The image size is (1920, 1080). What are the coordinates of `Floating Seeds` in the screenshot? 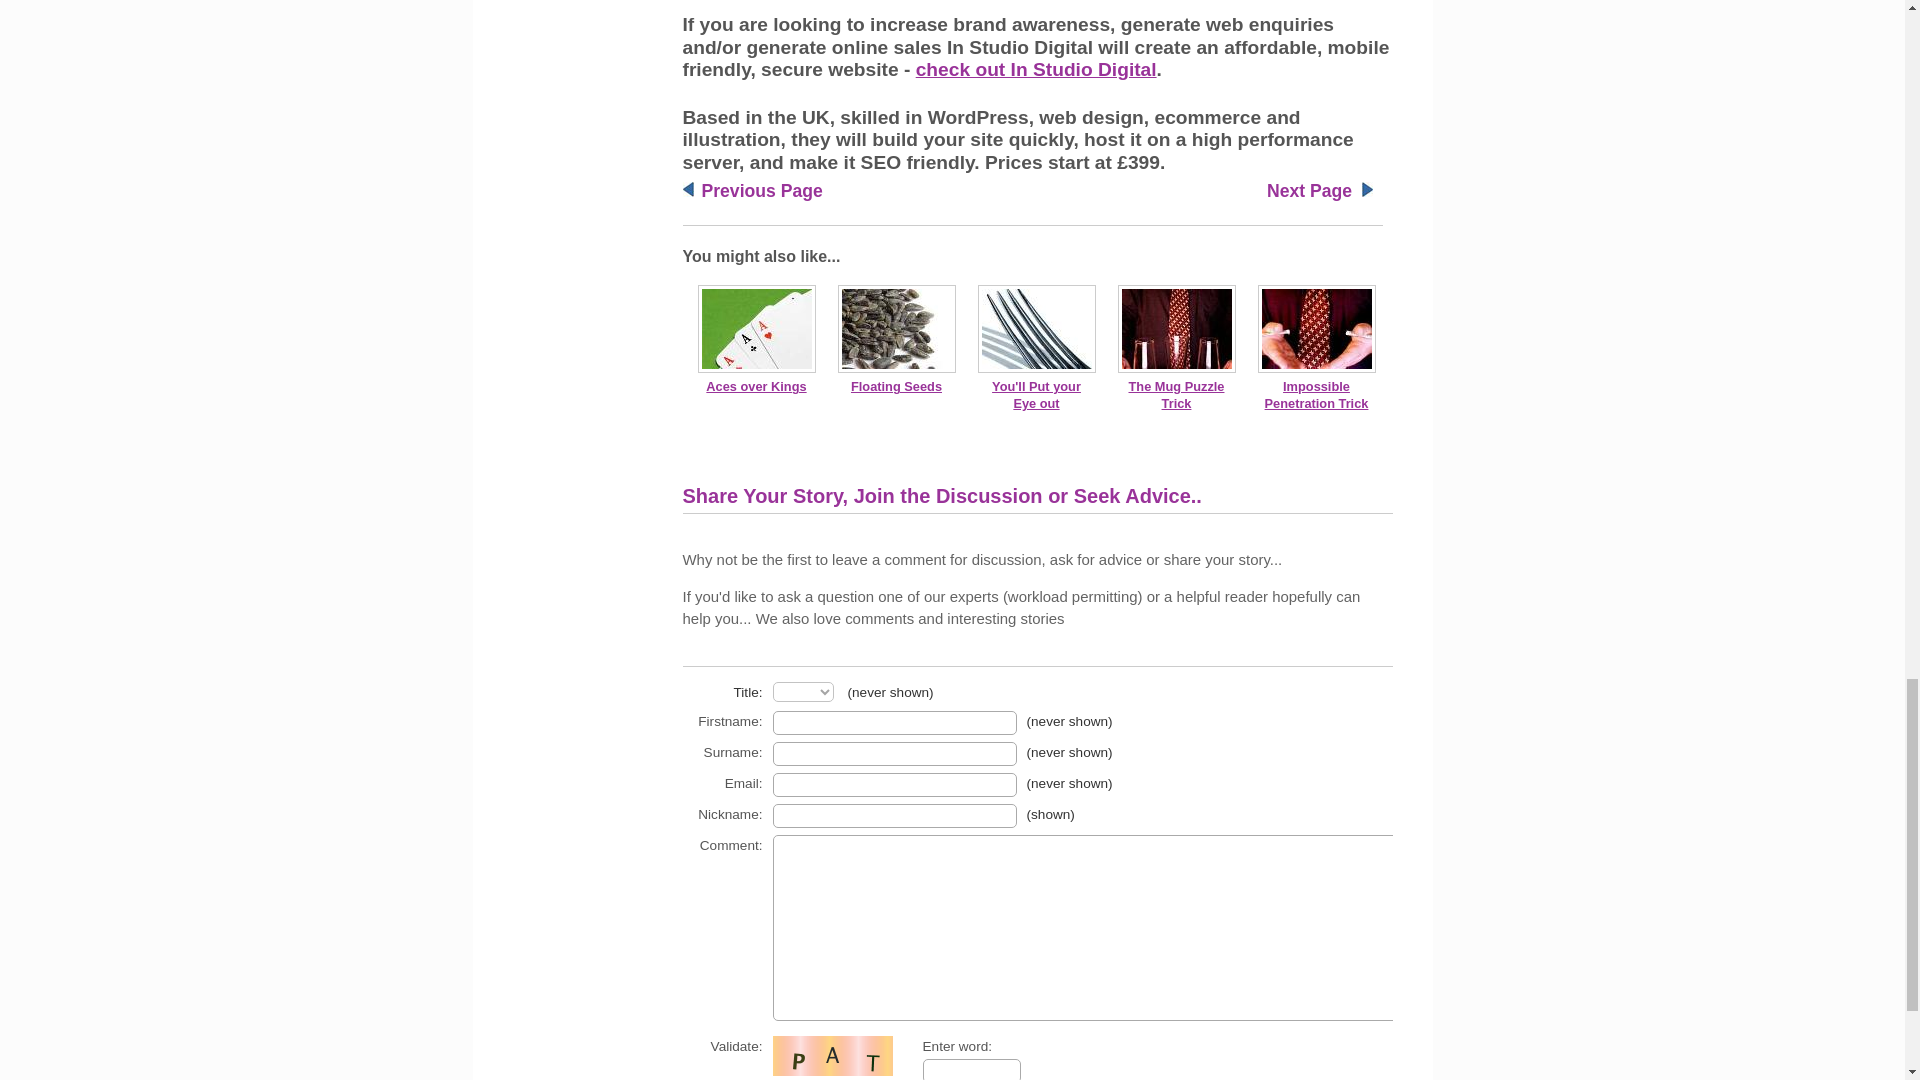 It's located at (896, 386).